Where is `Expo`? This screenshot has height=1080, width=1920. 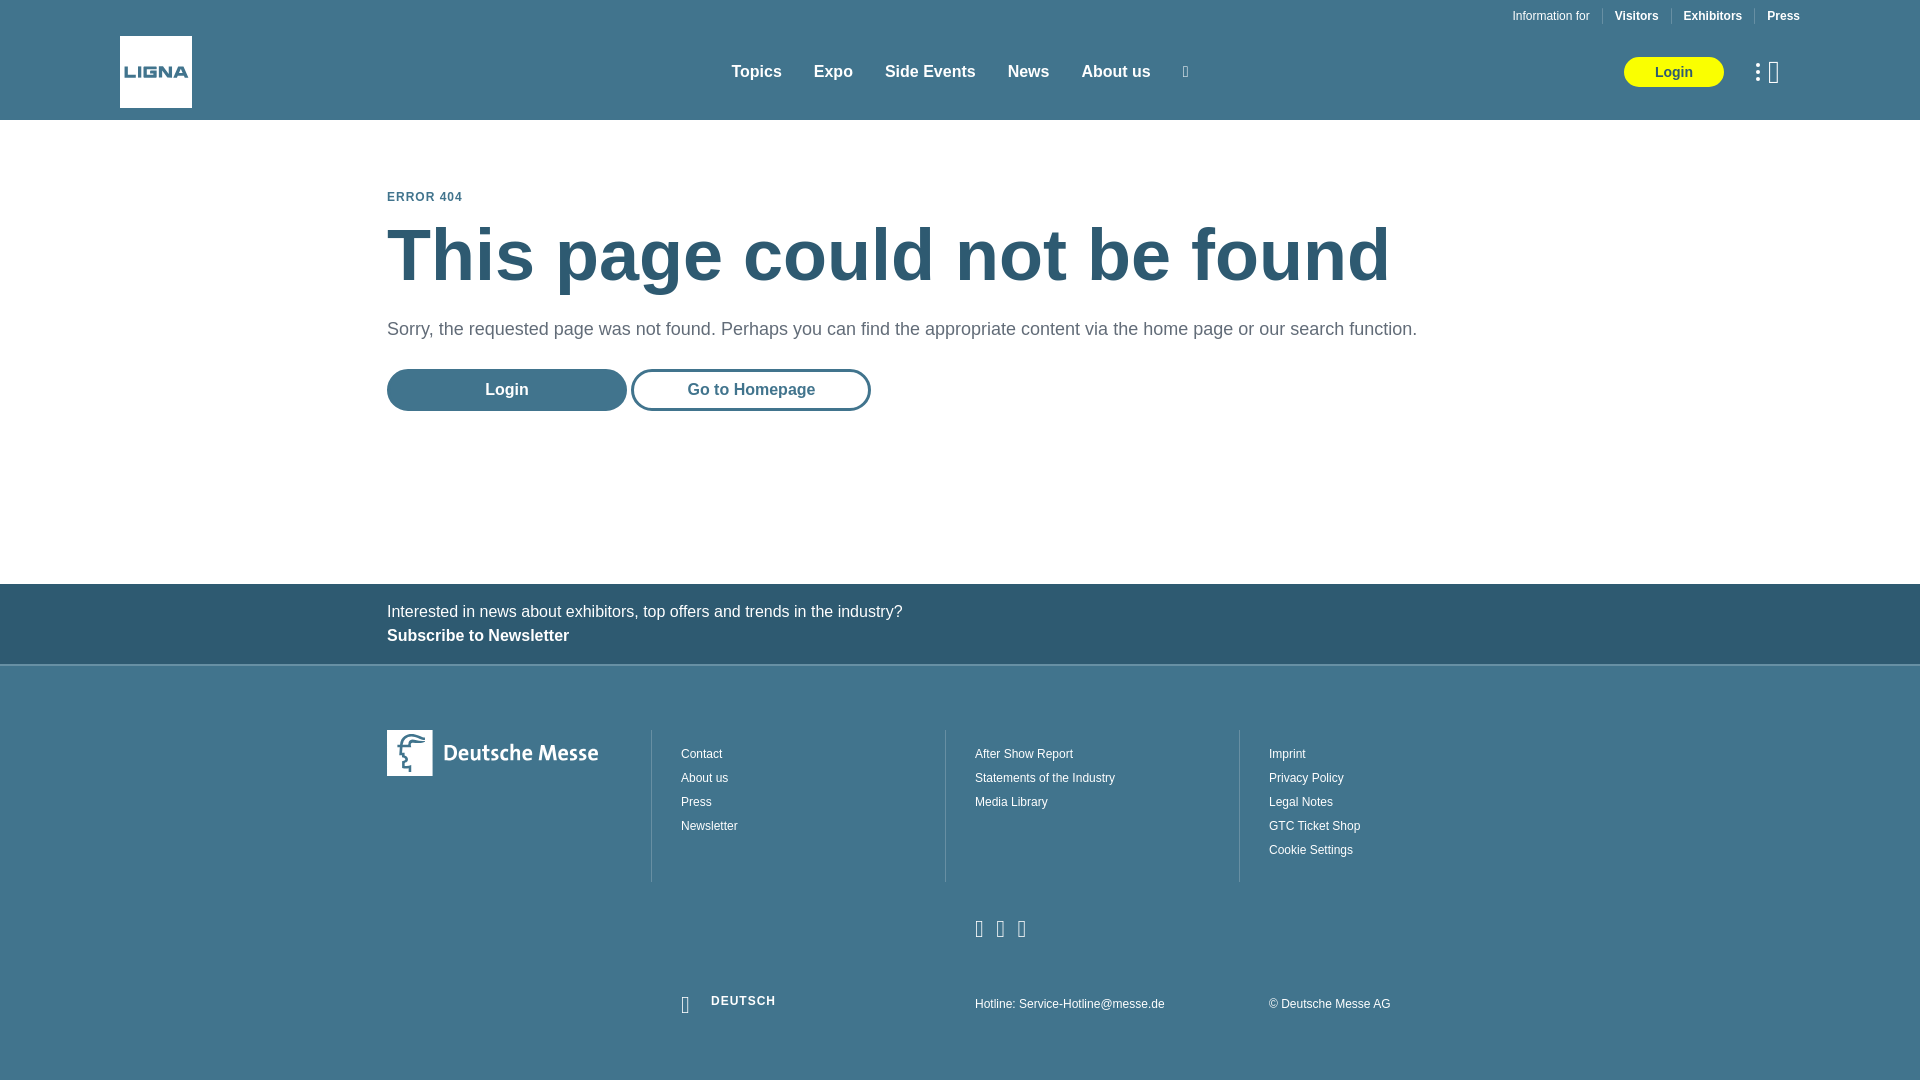
Expo is located at coordinates (833, 72).